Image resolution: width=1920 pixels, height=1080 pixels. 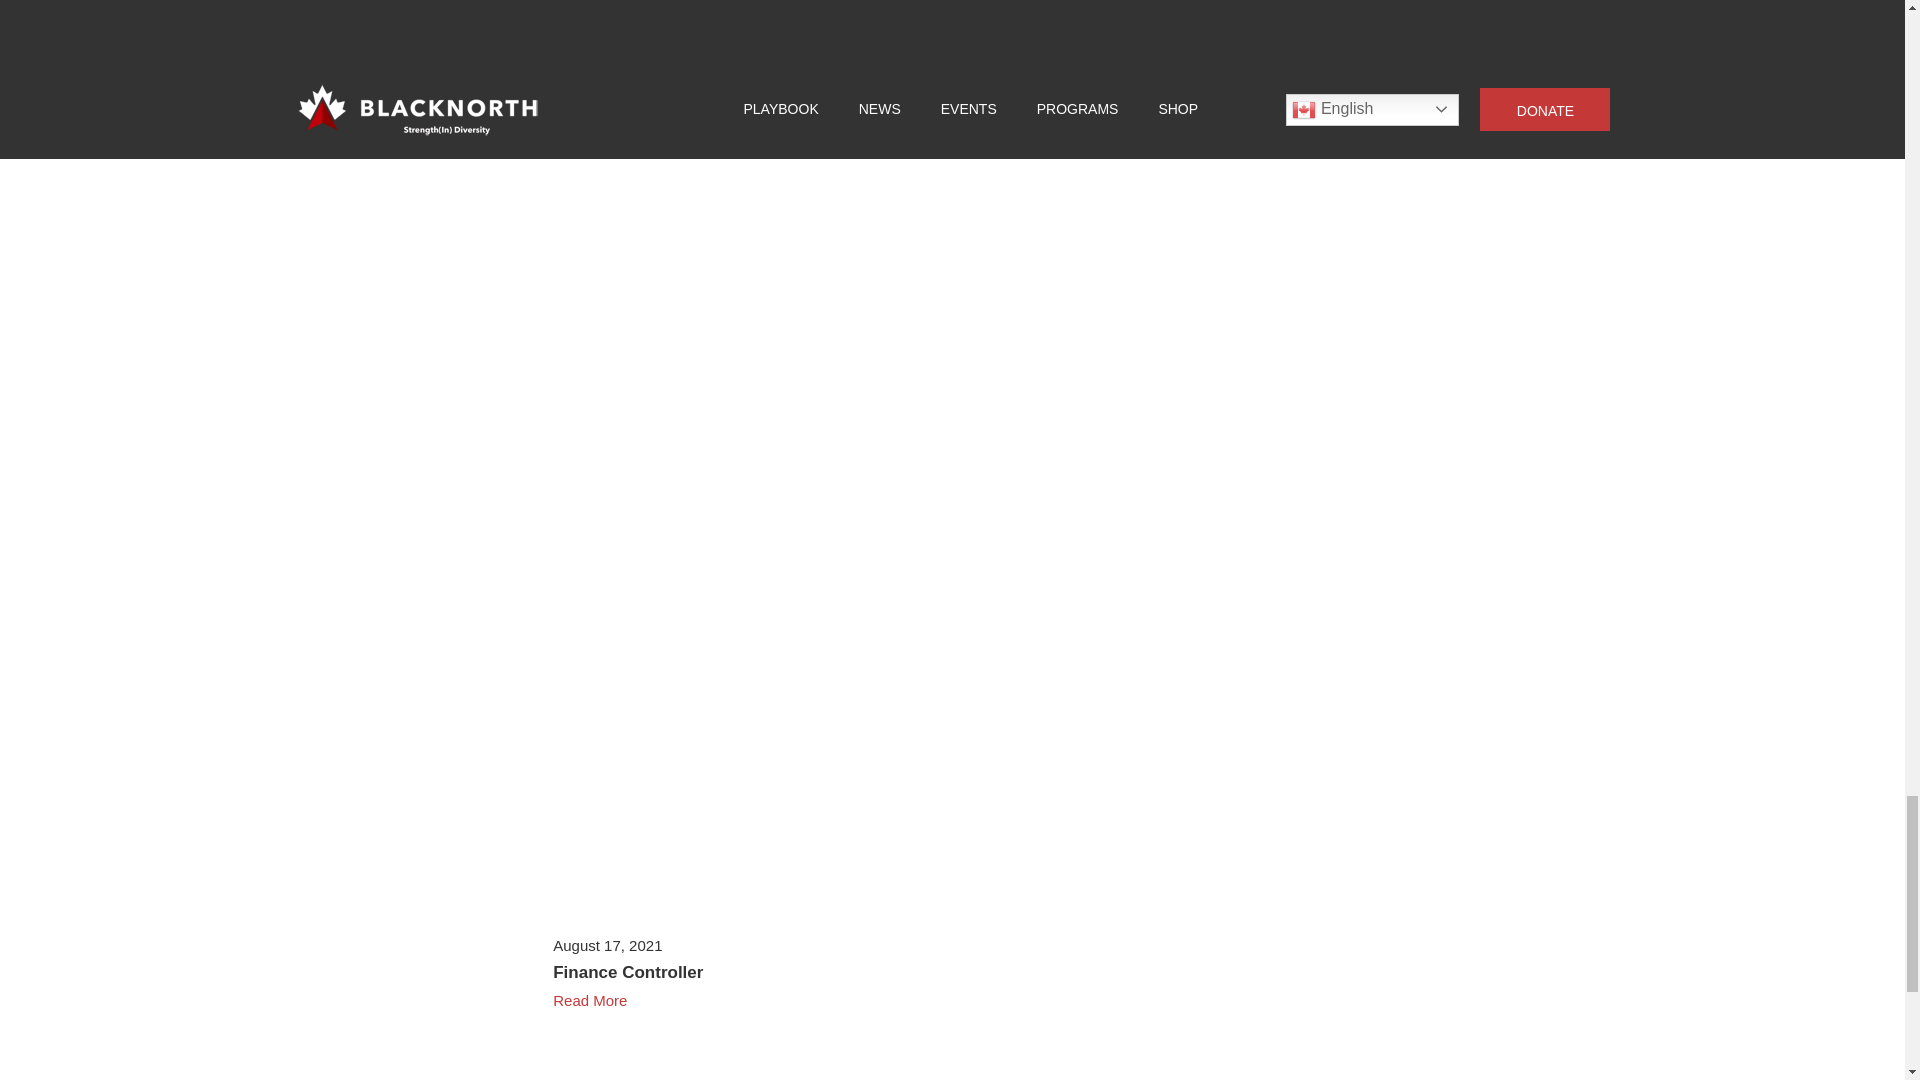 I want to click on BlackNorth Voice, so click(x=622, y=35).